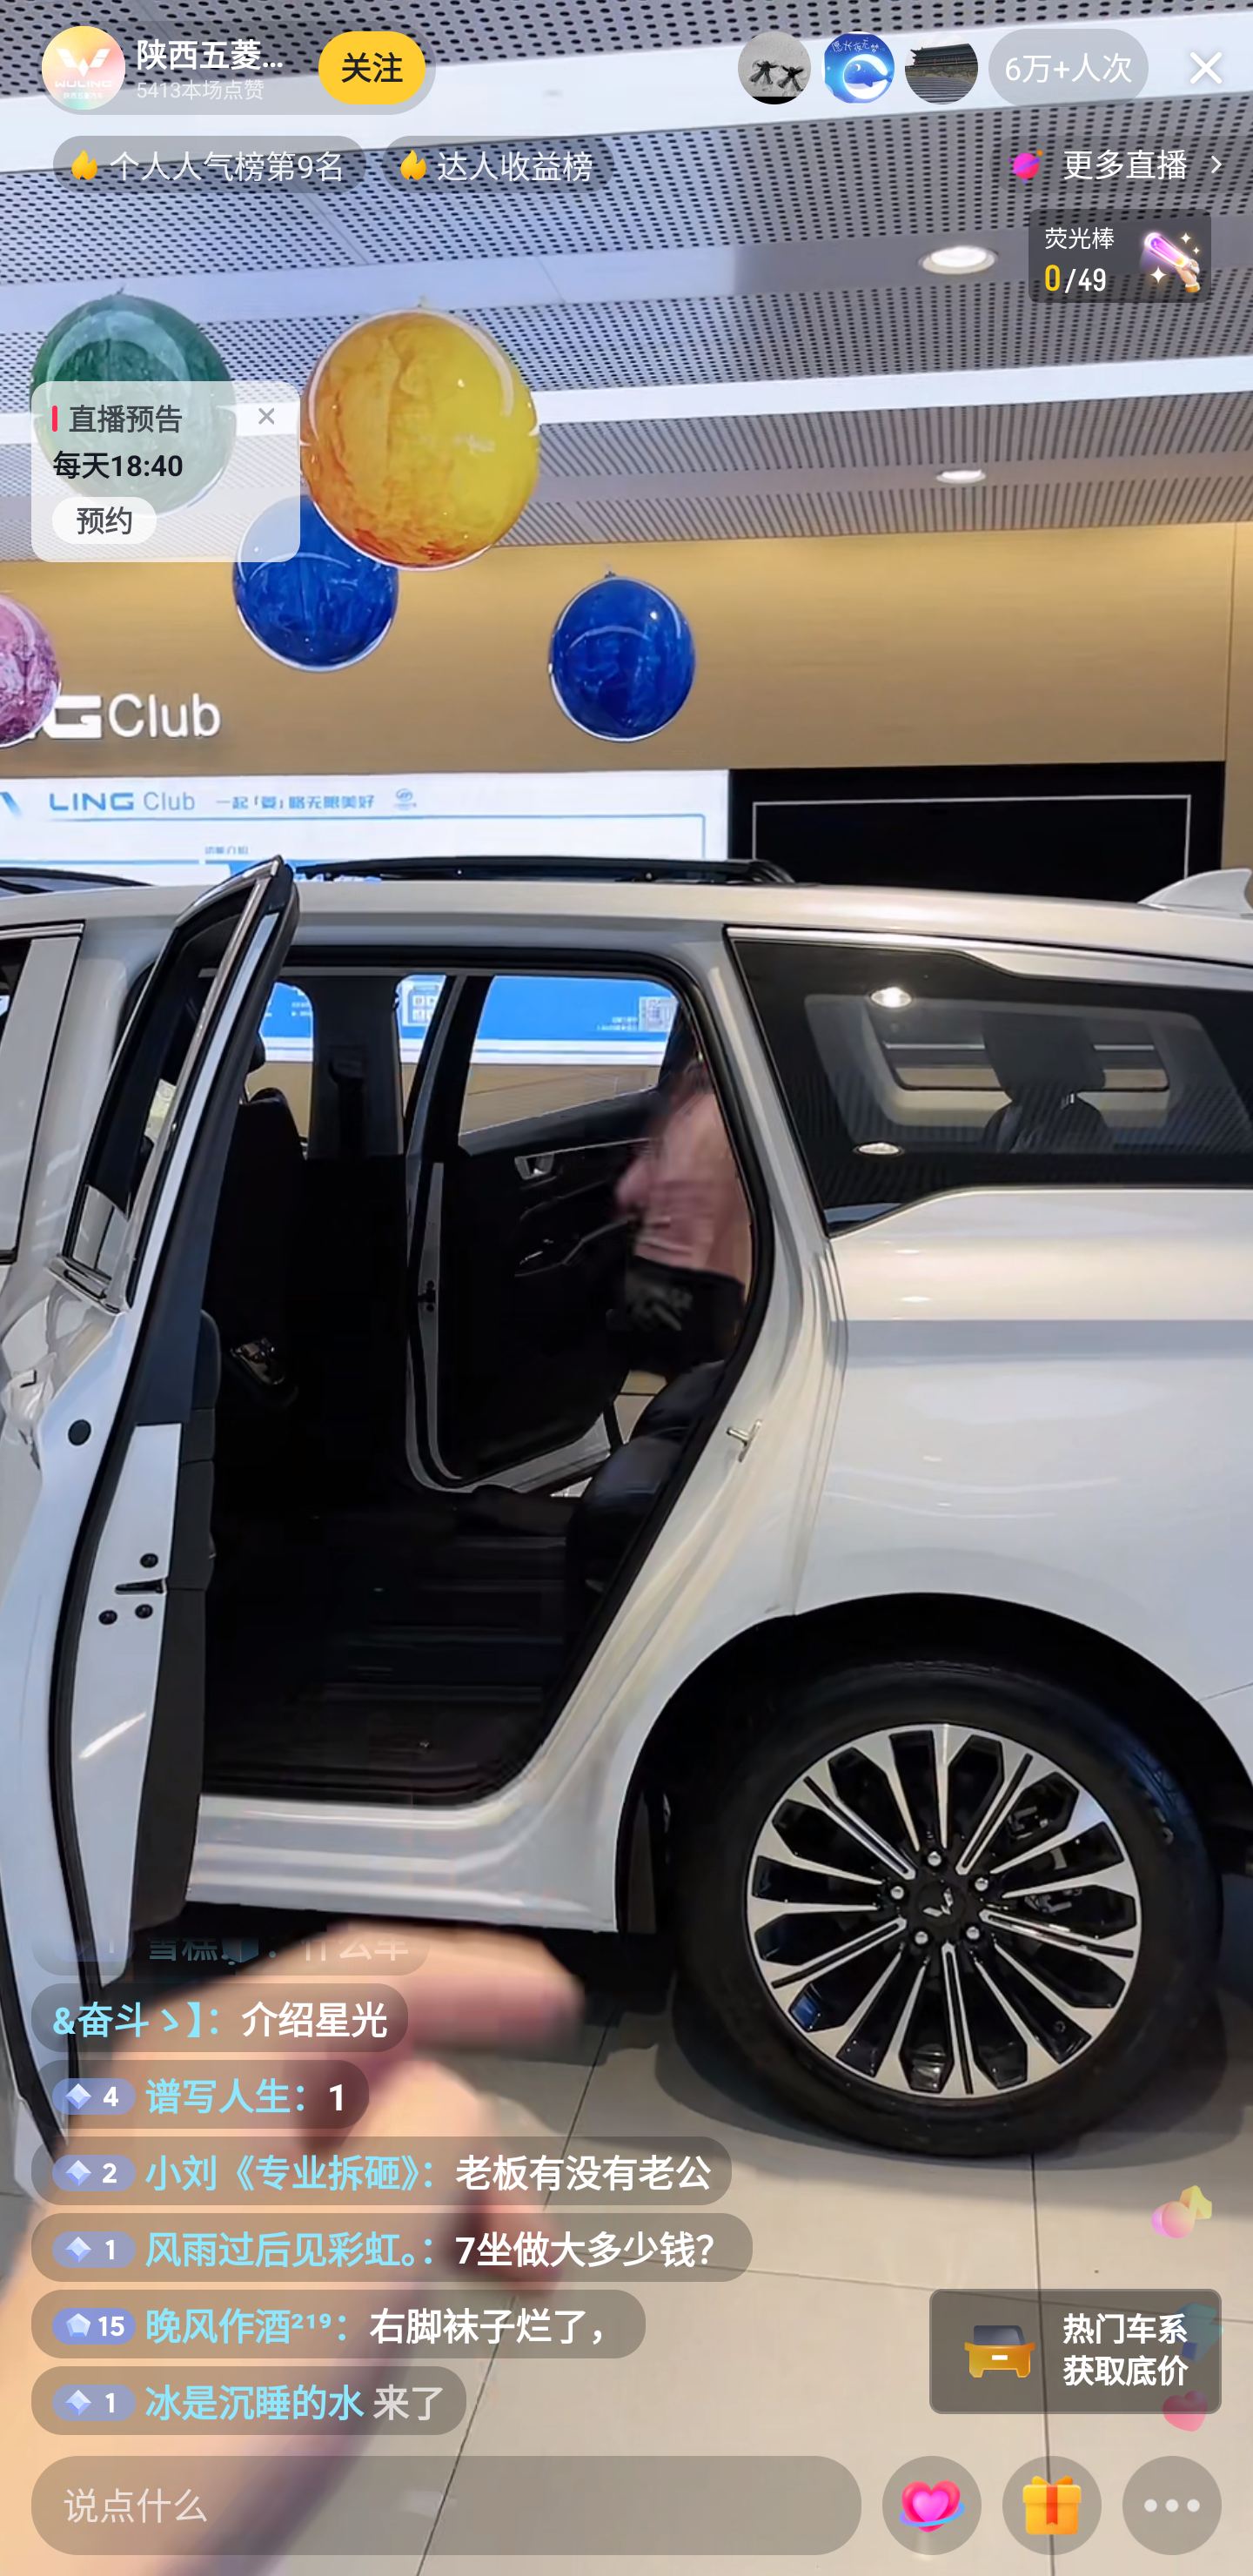 This screenshot has width=1253, height=2576. I want to click on 榜一 F, so click(774, 68).